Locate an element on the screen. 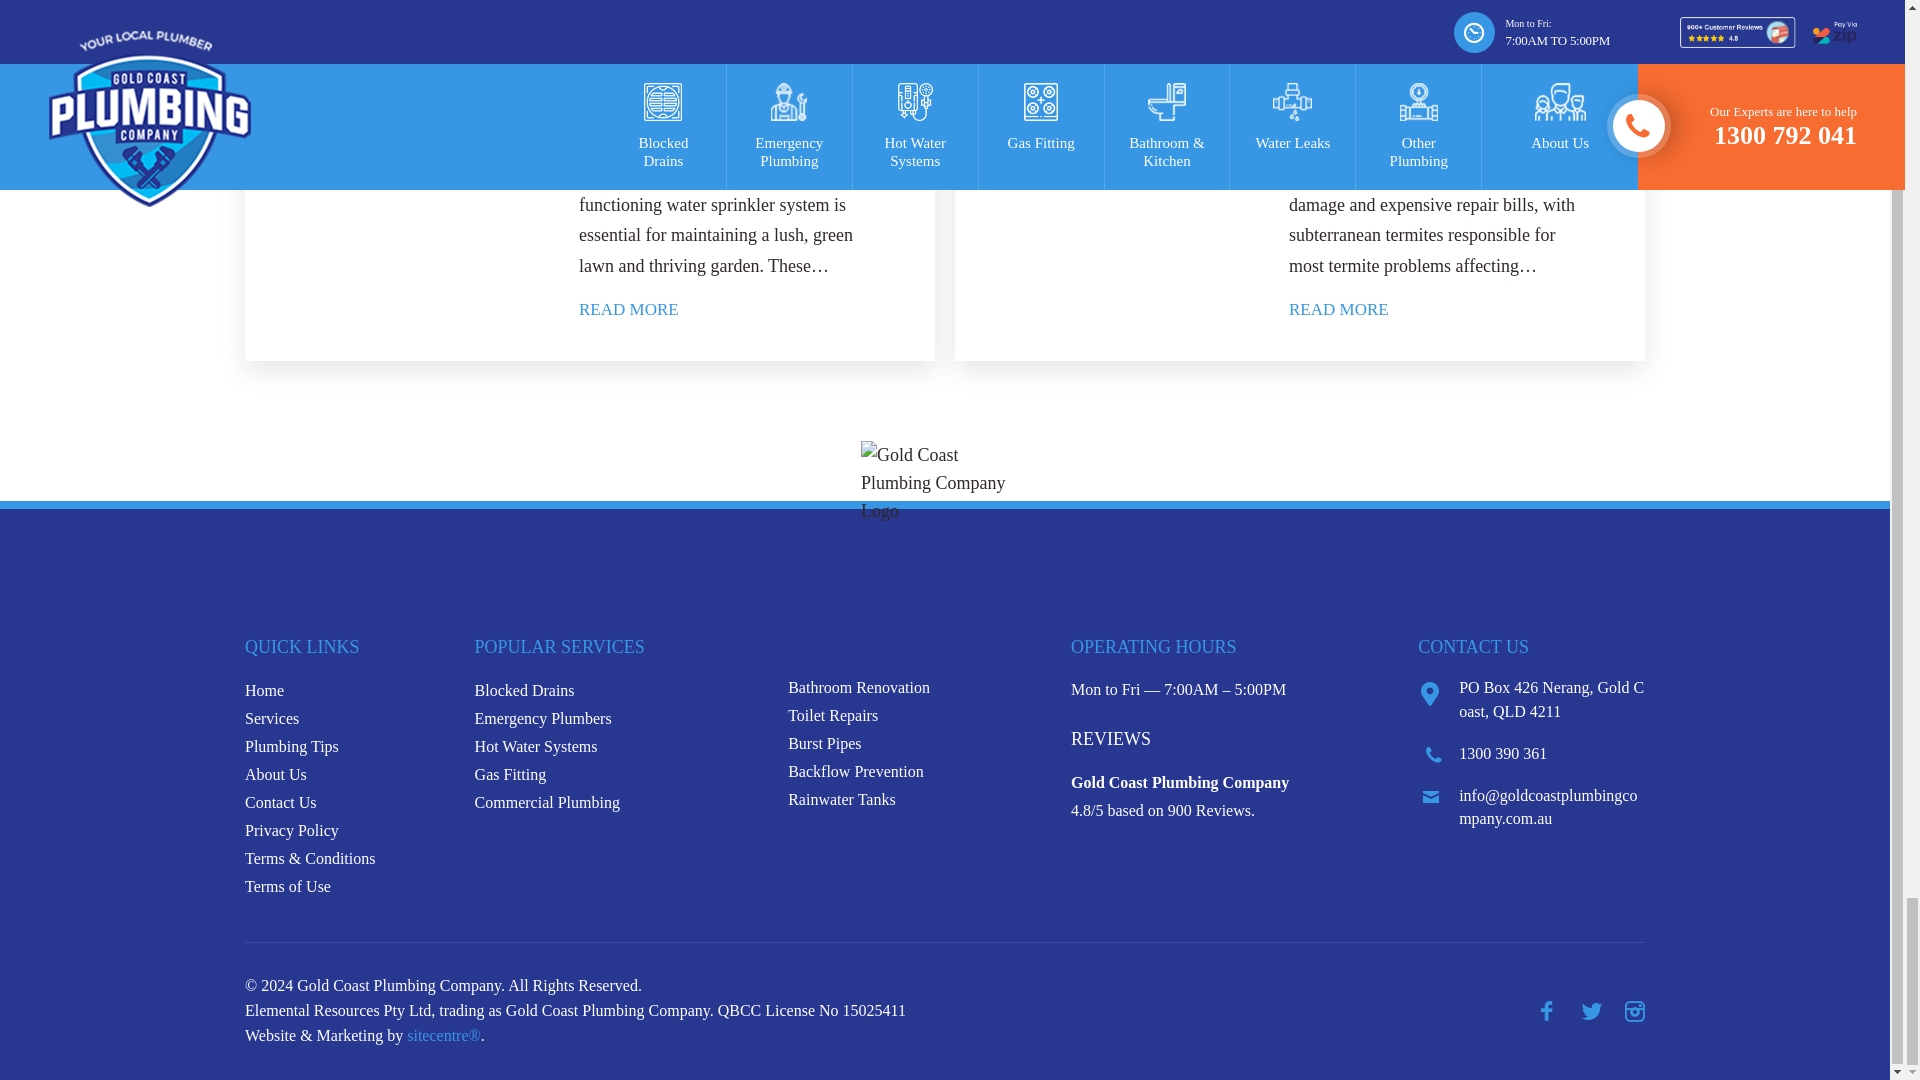 The width and height of the screenshot is (1920, 1080). Terms of Use is located at coordinates (288, 886).